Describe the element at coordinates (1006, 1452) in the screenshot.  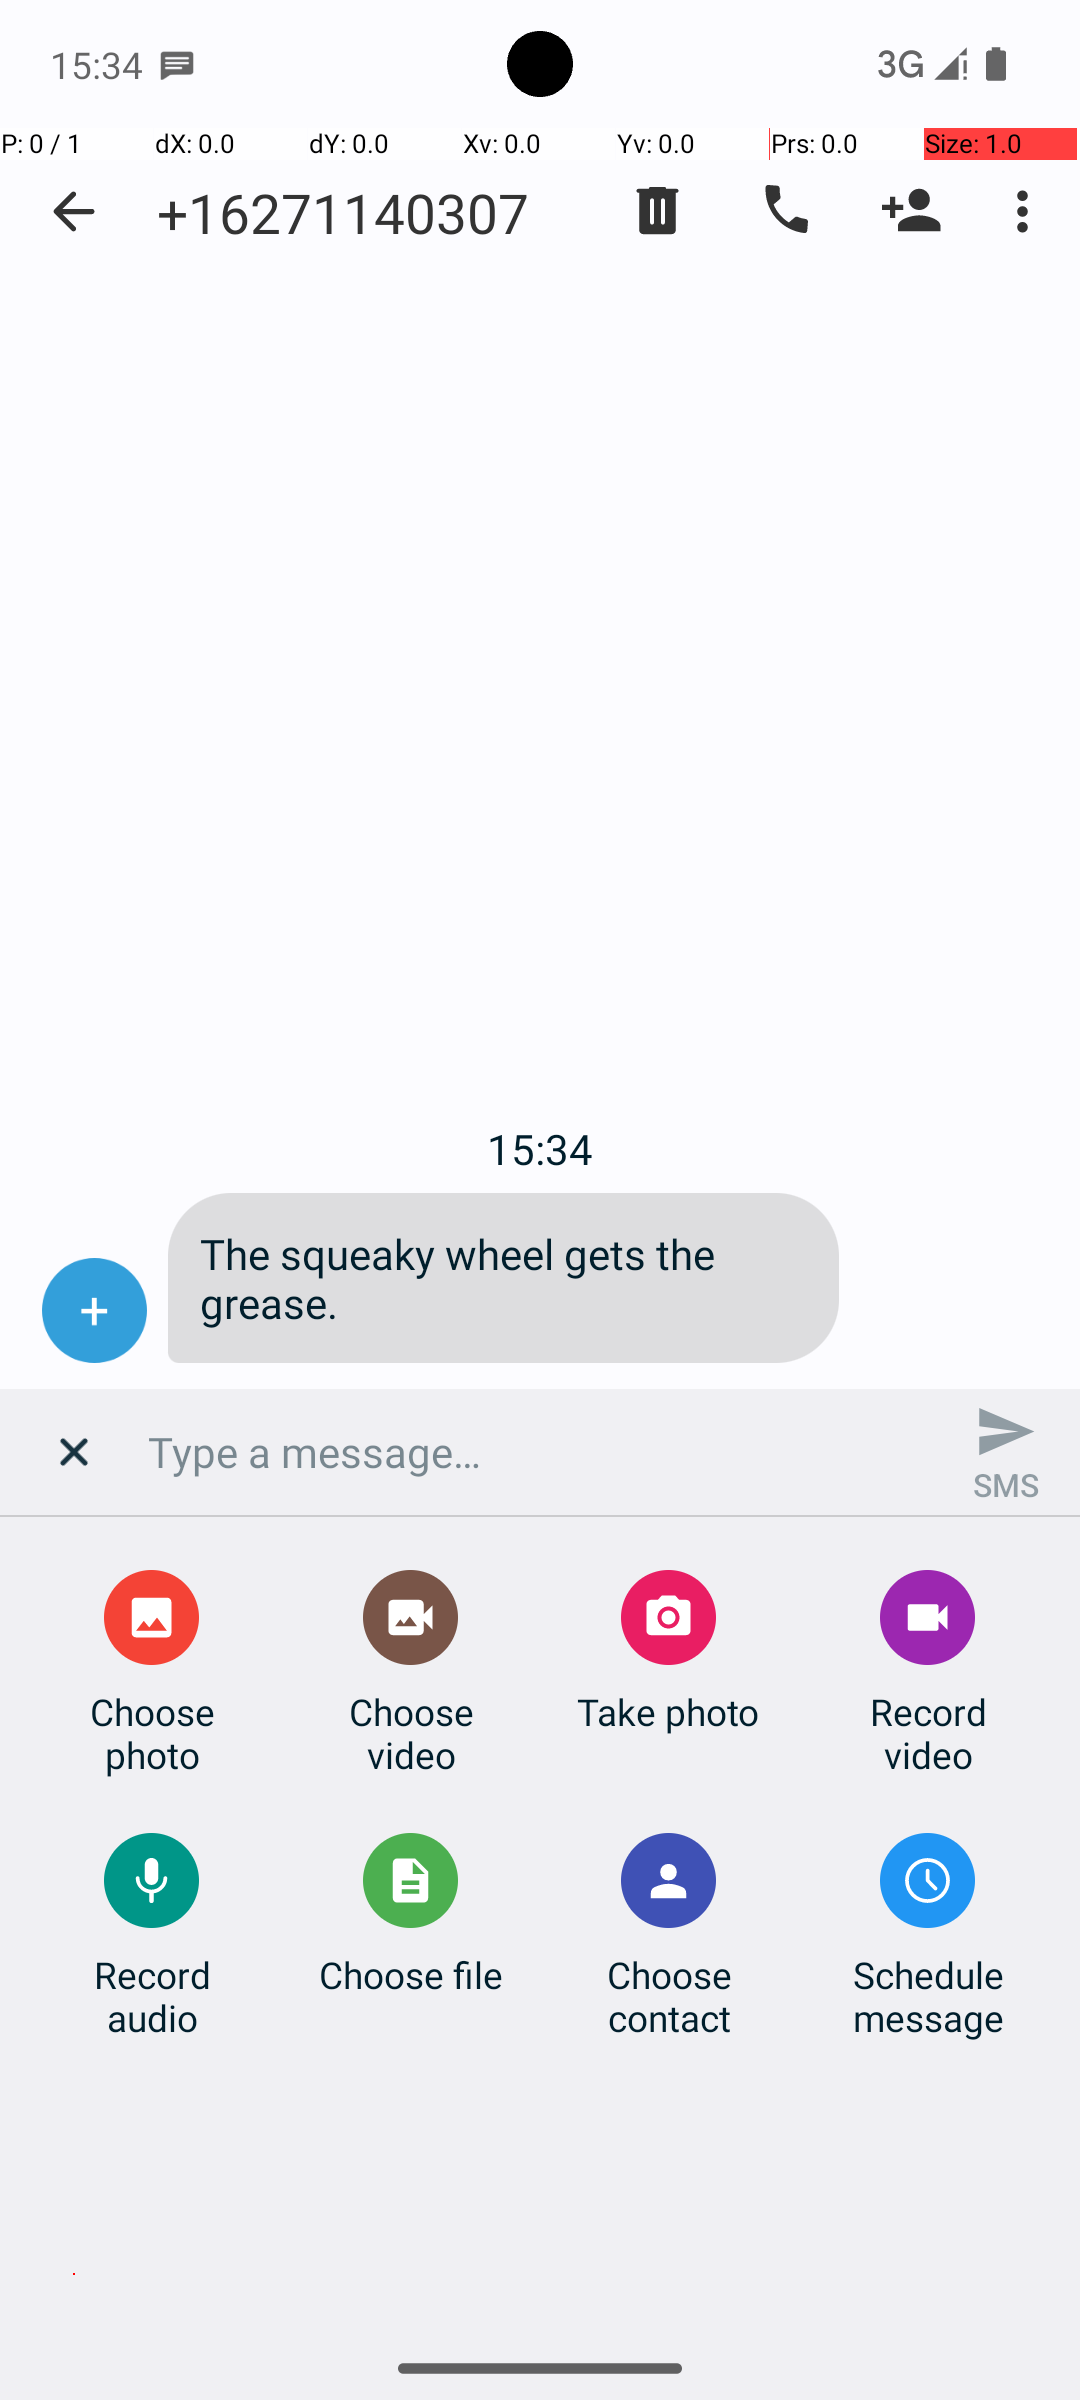
I see `SMS` at that location.